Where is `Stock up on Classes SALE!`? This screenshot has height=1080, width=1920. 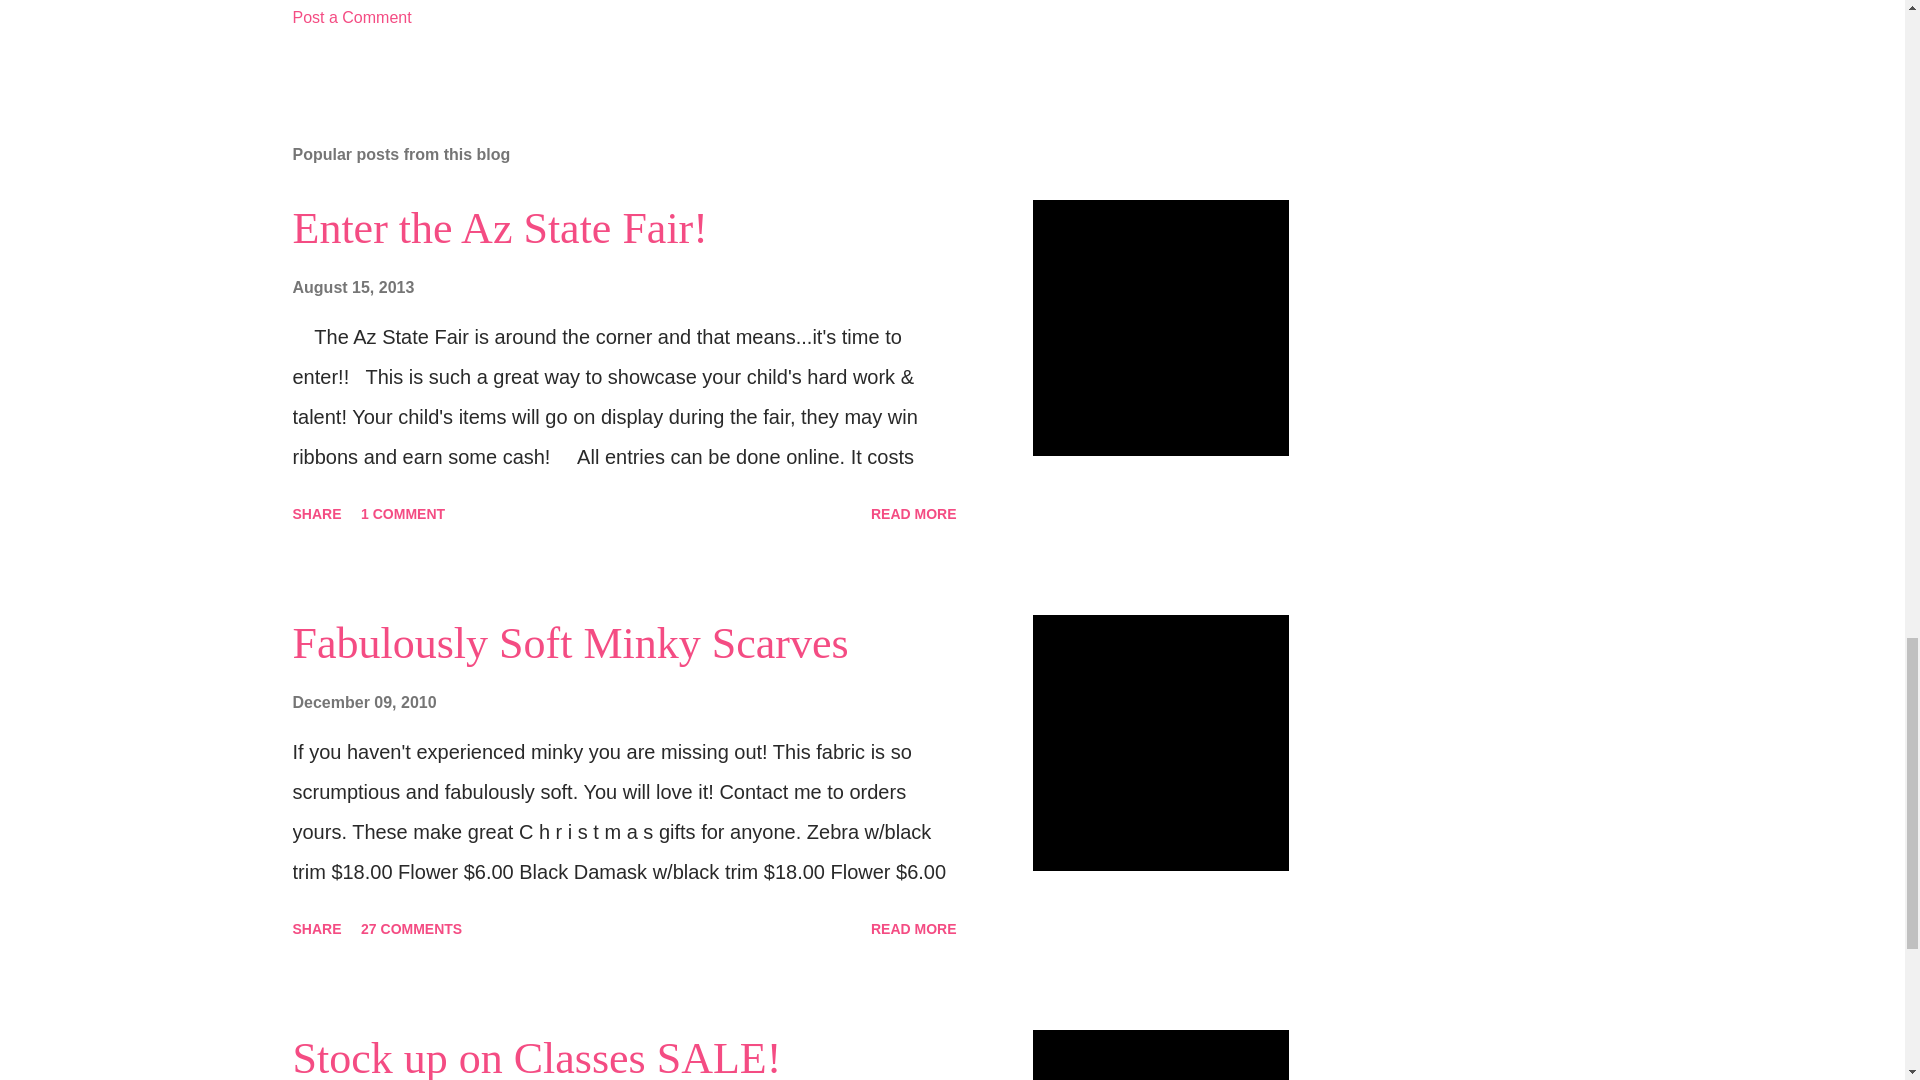
Stock up on Classes SALE! is located at coordinates (536, 1056).